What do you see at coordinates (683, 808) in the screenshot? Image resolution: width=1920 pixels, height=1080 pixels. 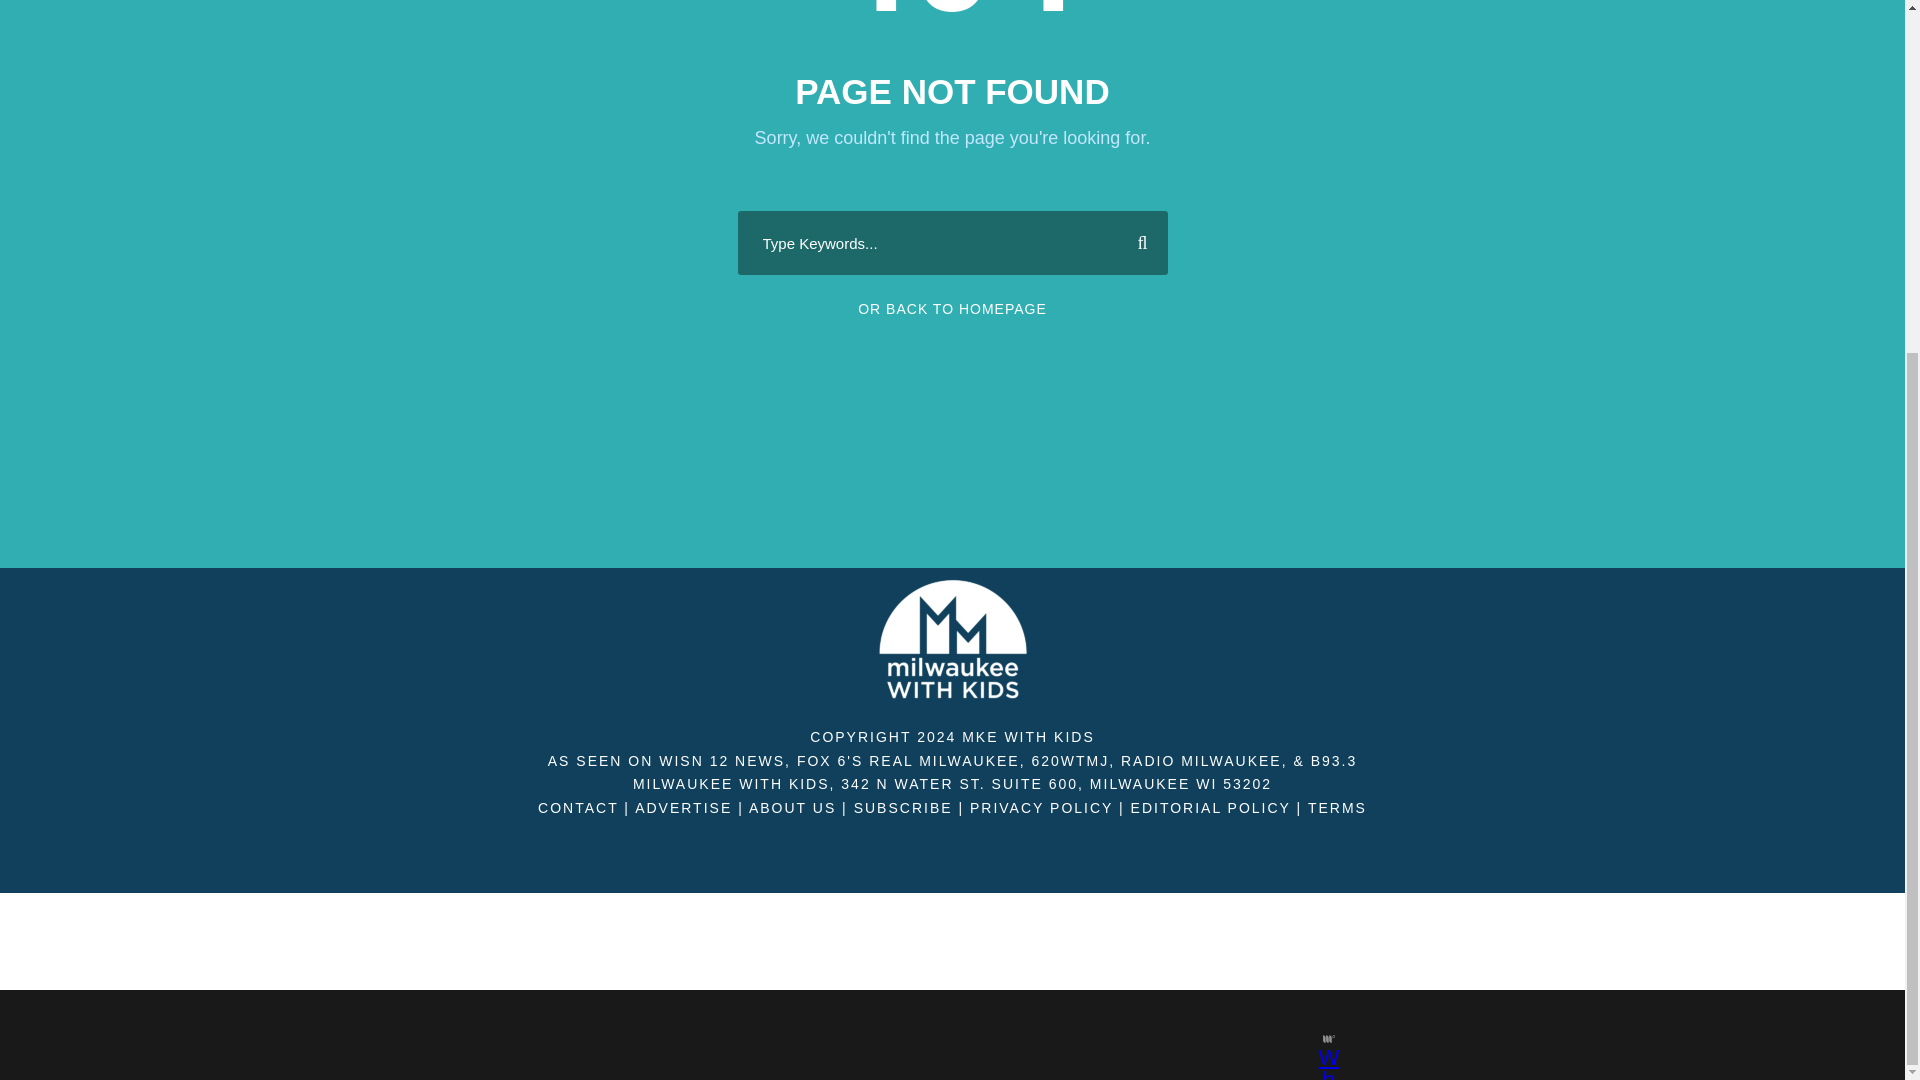 I see `ADVERTISE` at bounding box center [683, 808].